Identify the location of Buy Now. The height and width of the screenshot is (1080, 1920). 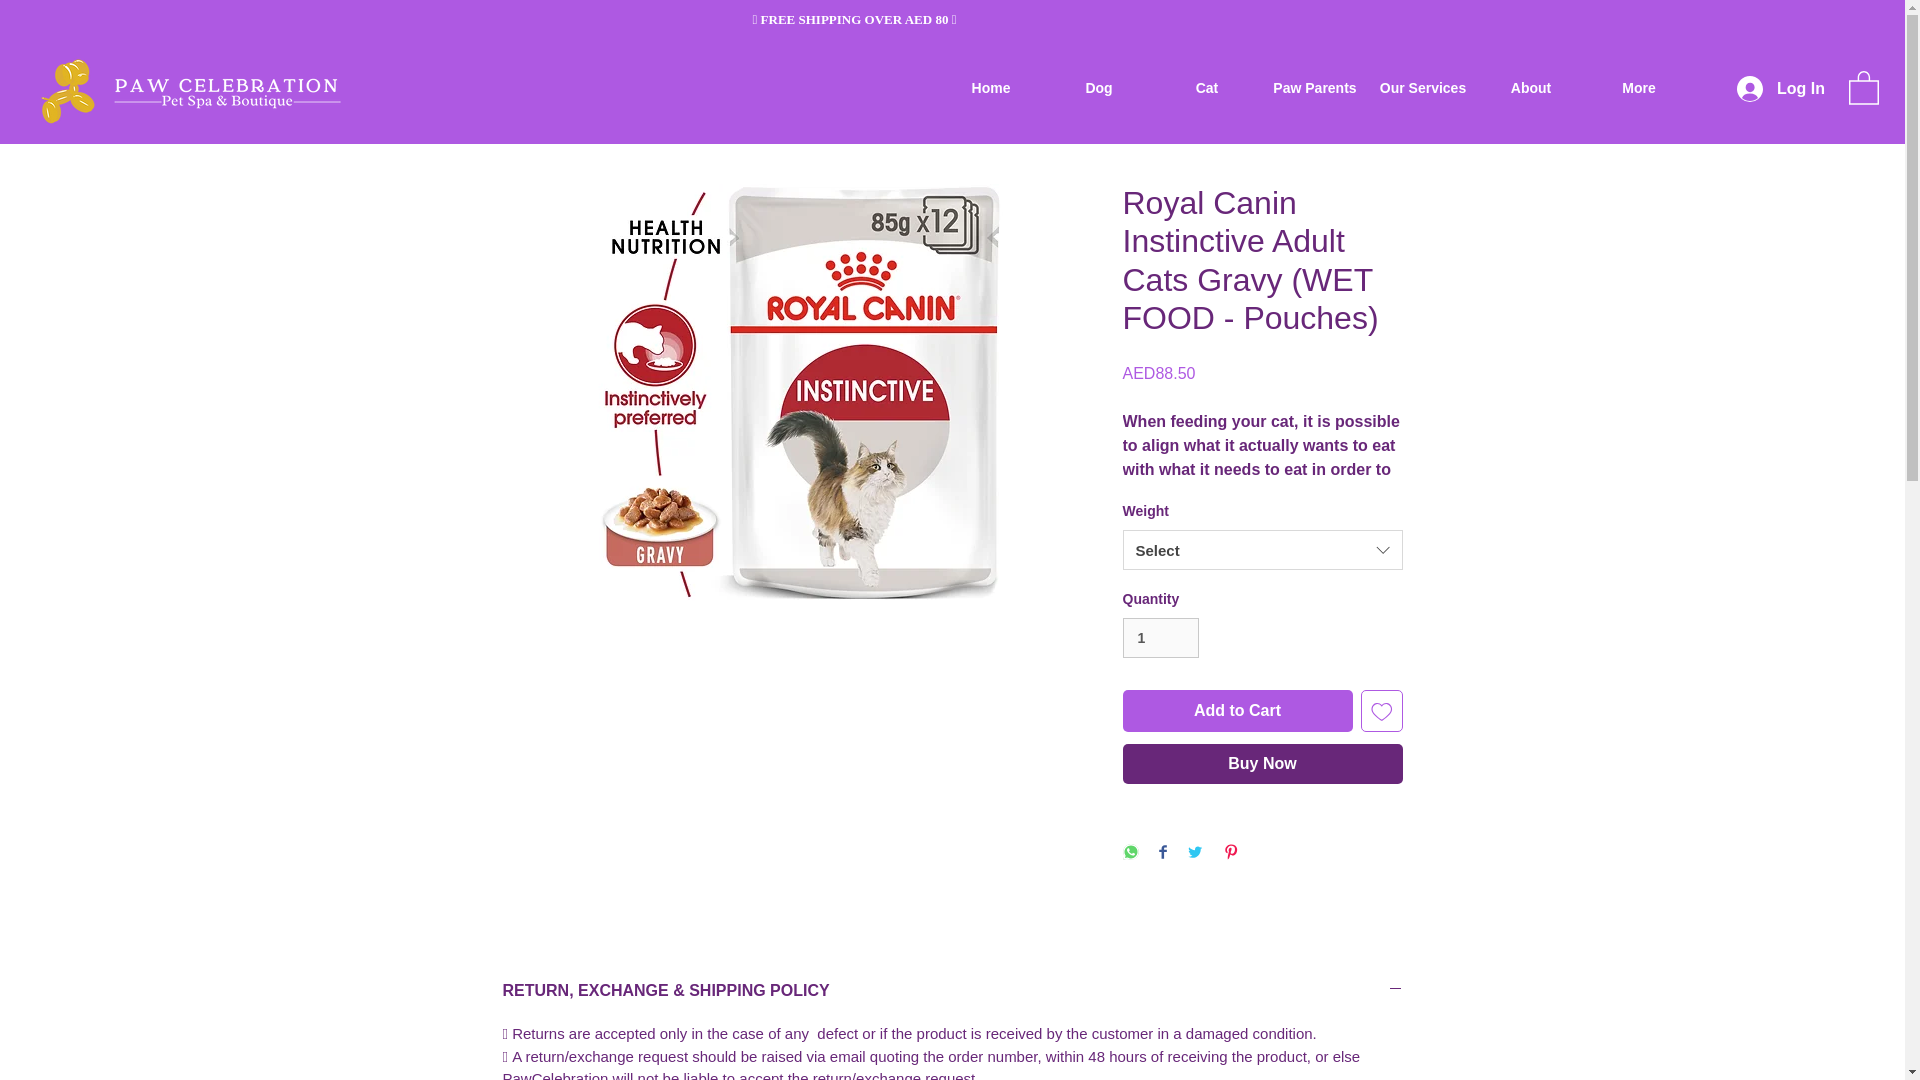
(1261, 764).